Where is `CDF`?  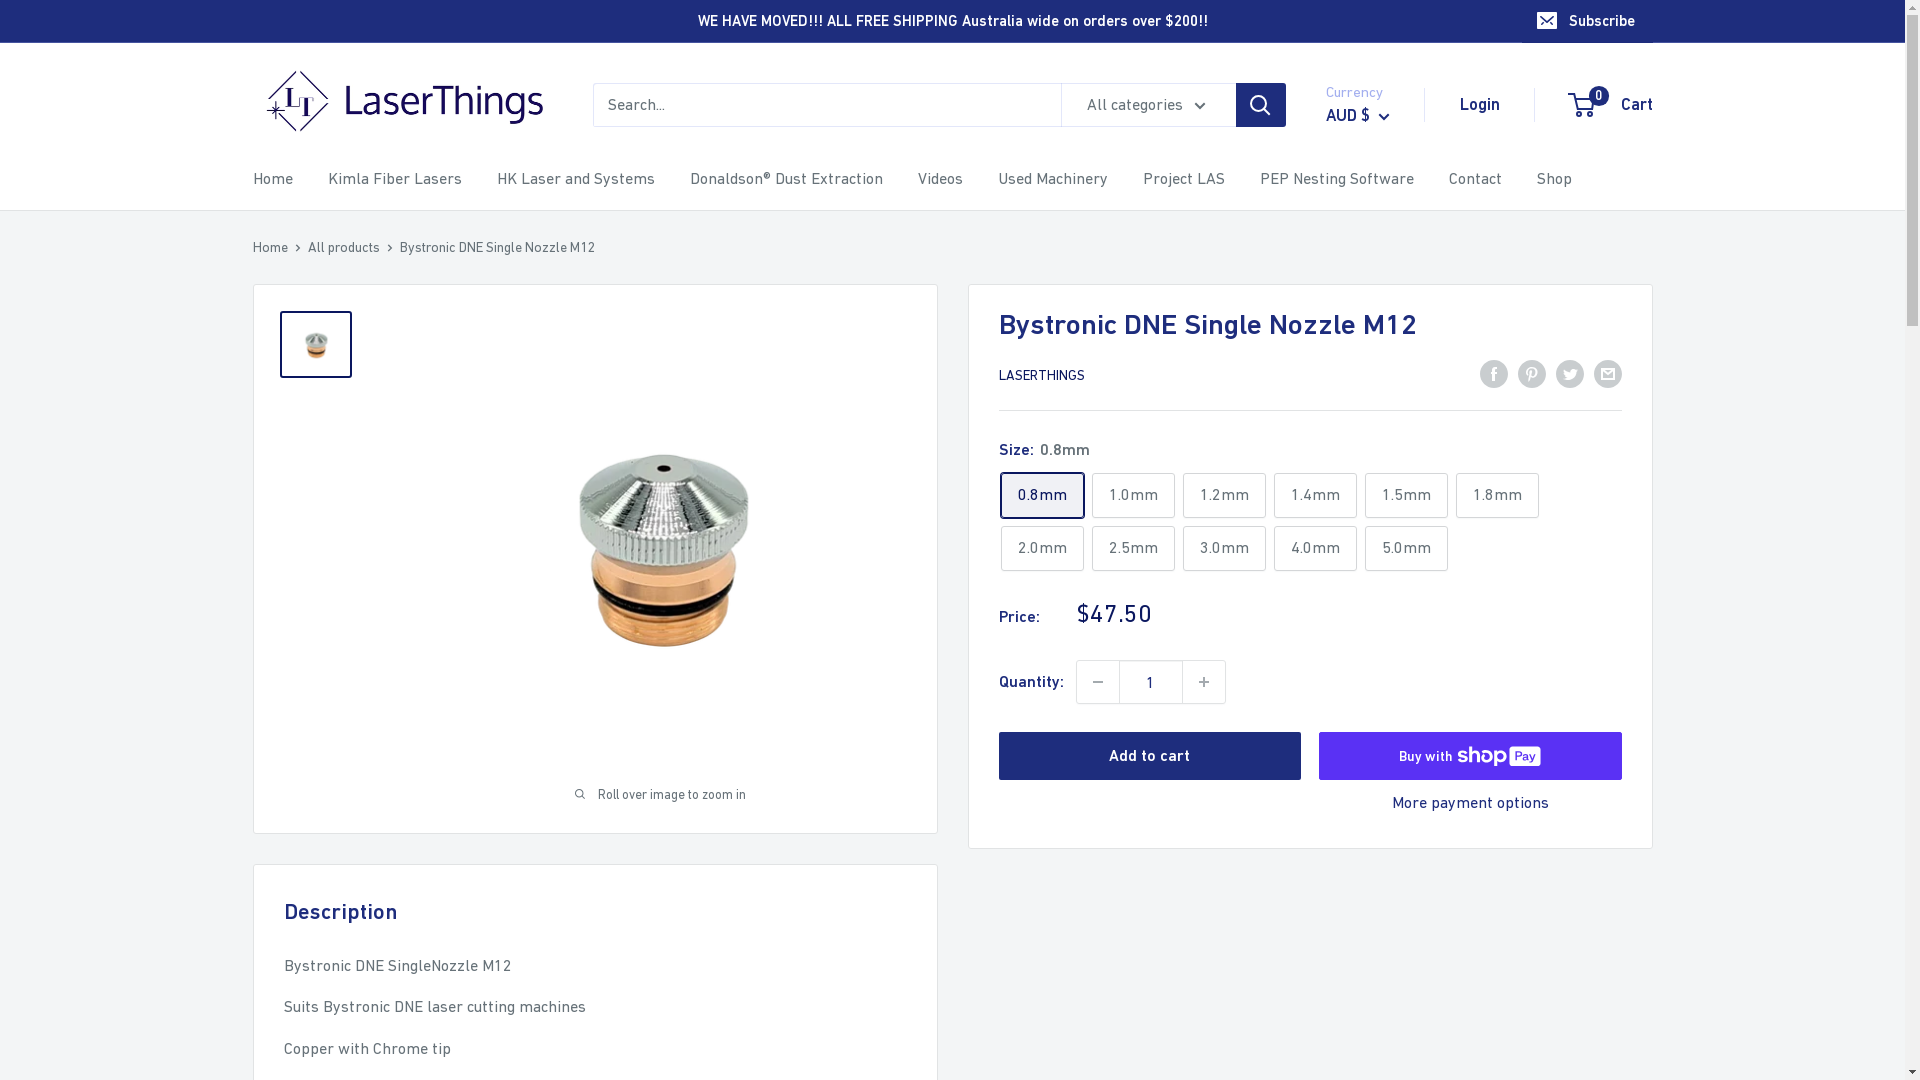
CDF is located at coordinates (1388, 930).